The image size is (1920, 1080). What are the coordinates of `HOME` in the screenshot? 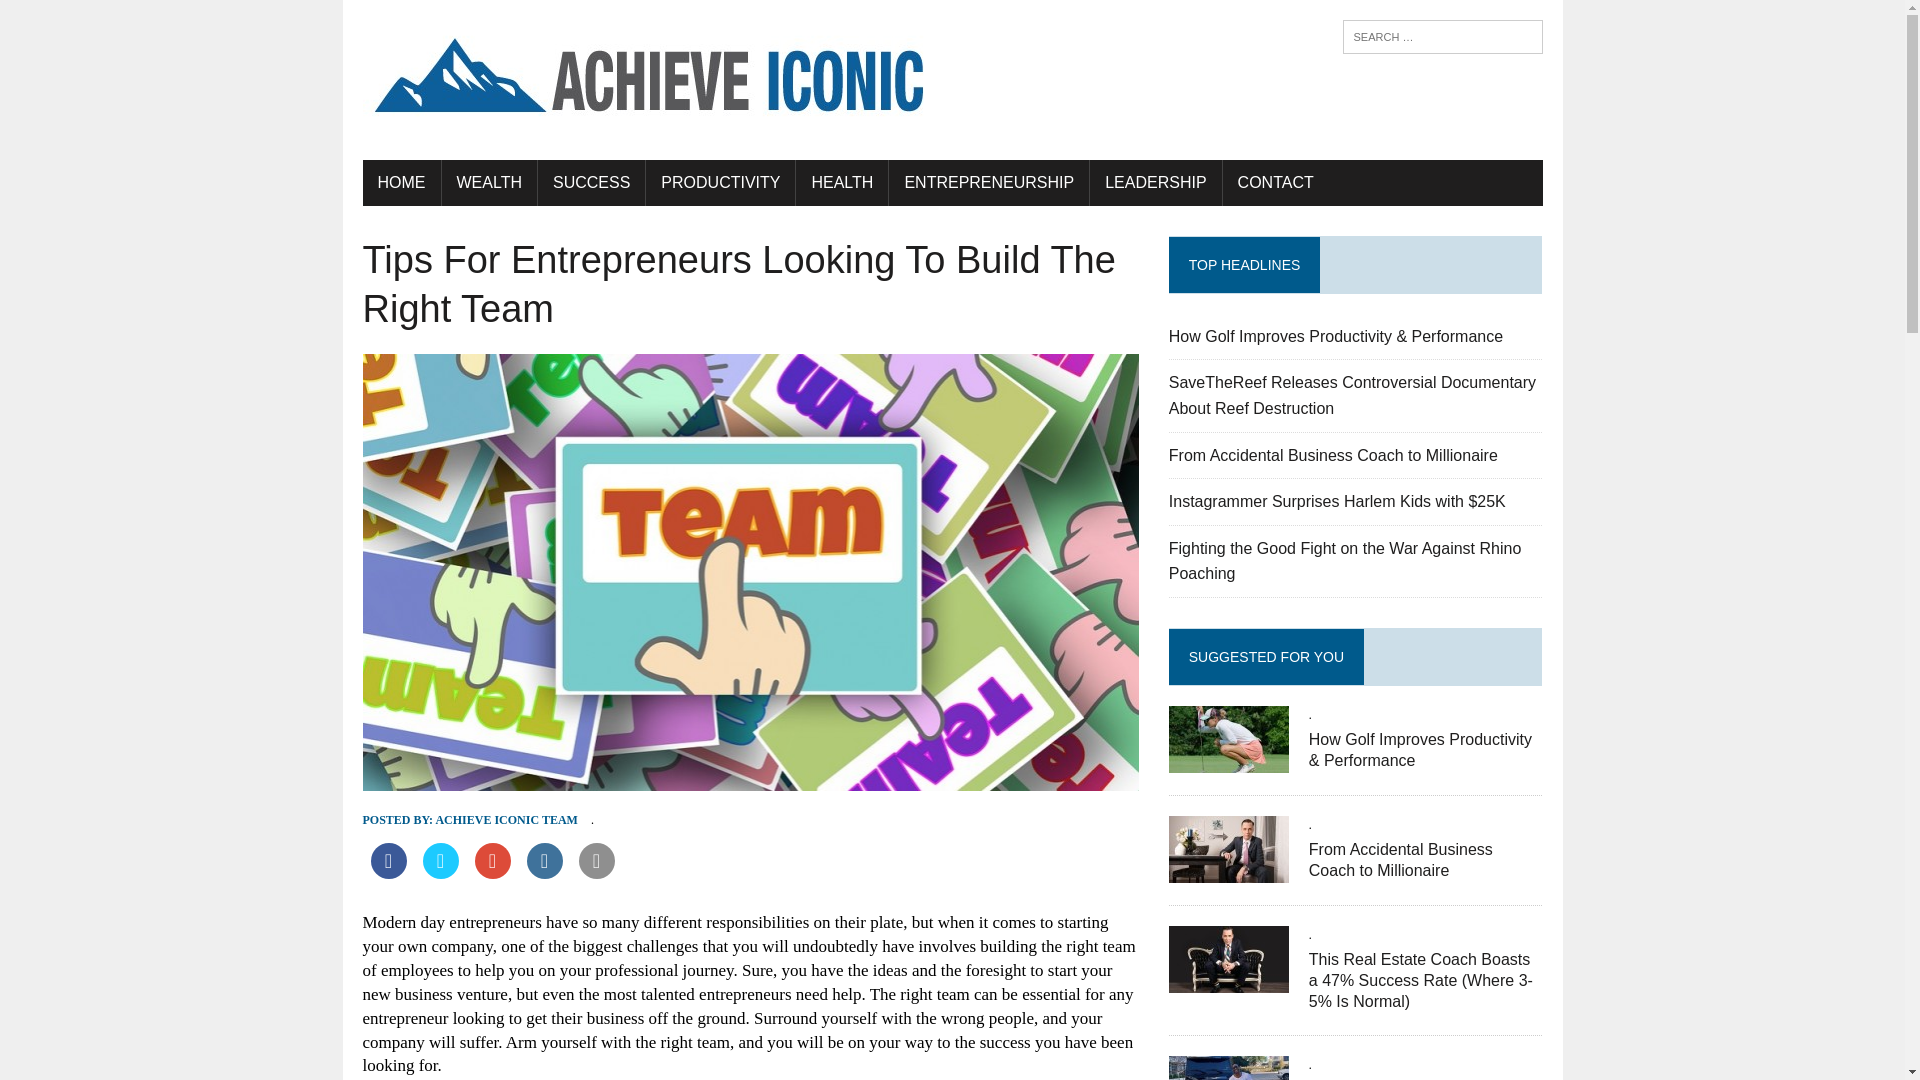 It's located at (400, 182).